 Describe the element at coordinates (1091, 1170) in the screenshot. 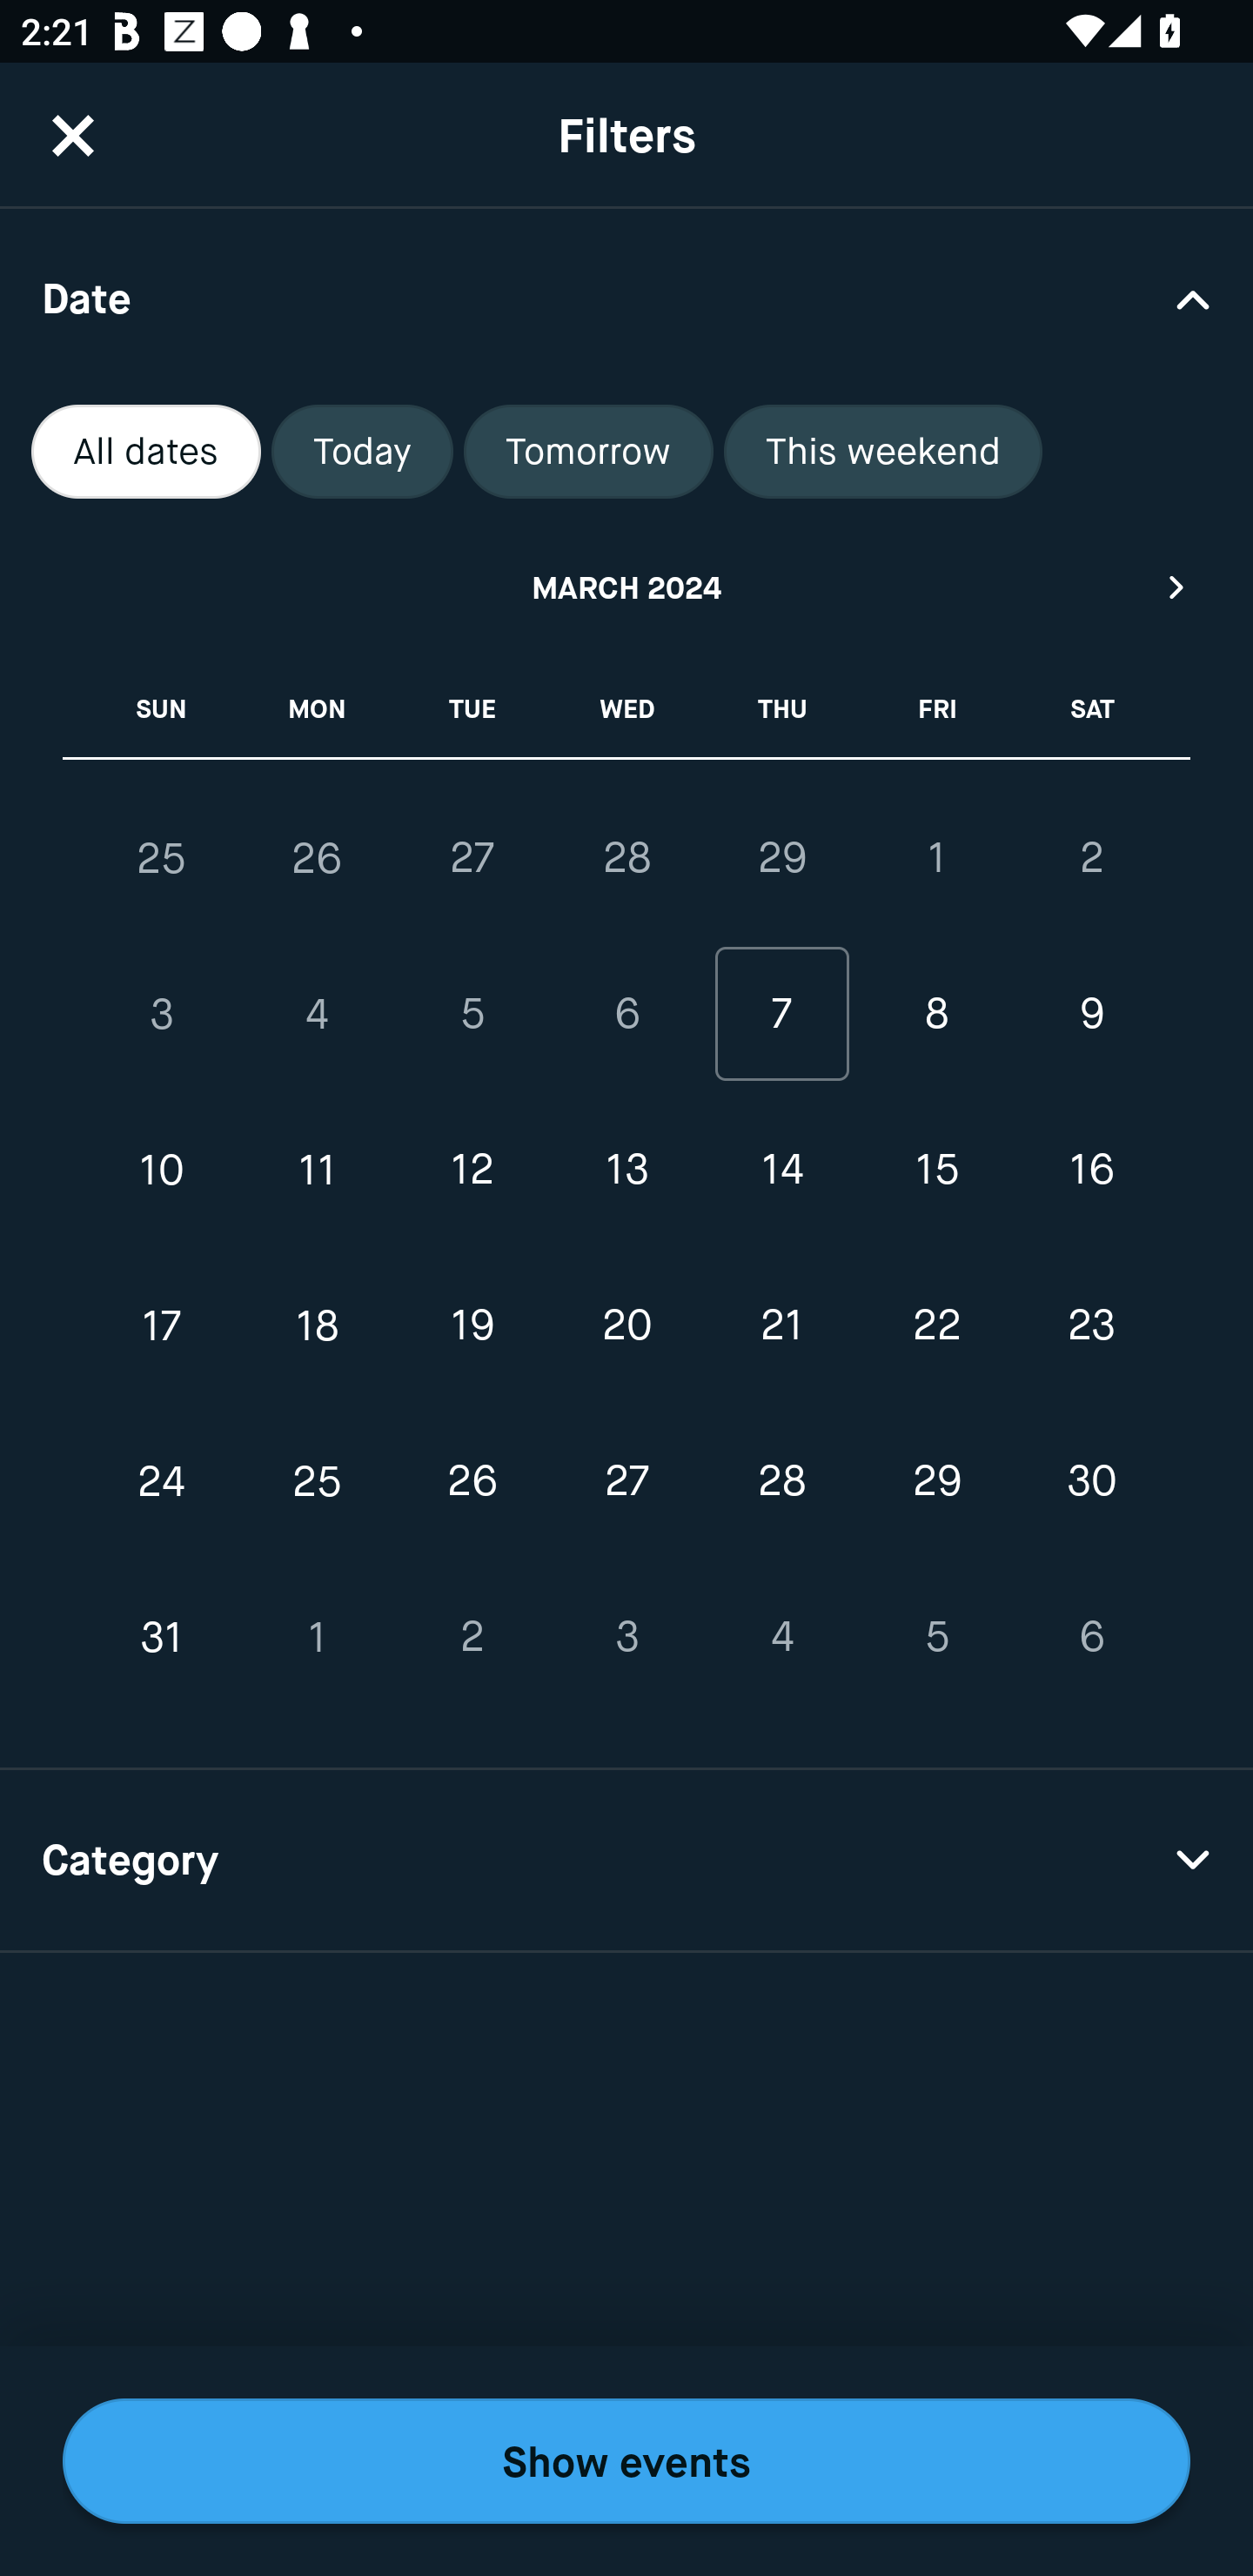

I see `16` at that location.